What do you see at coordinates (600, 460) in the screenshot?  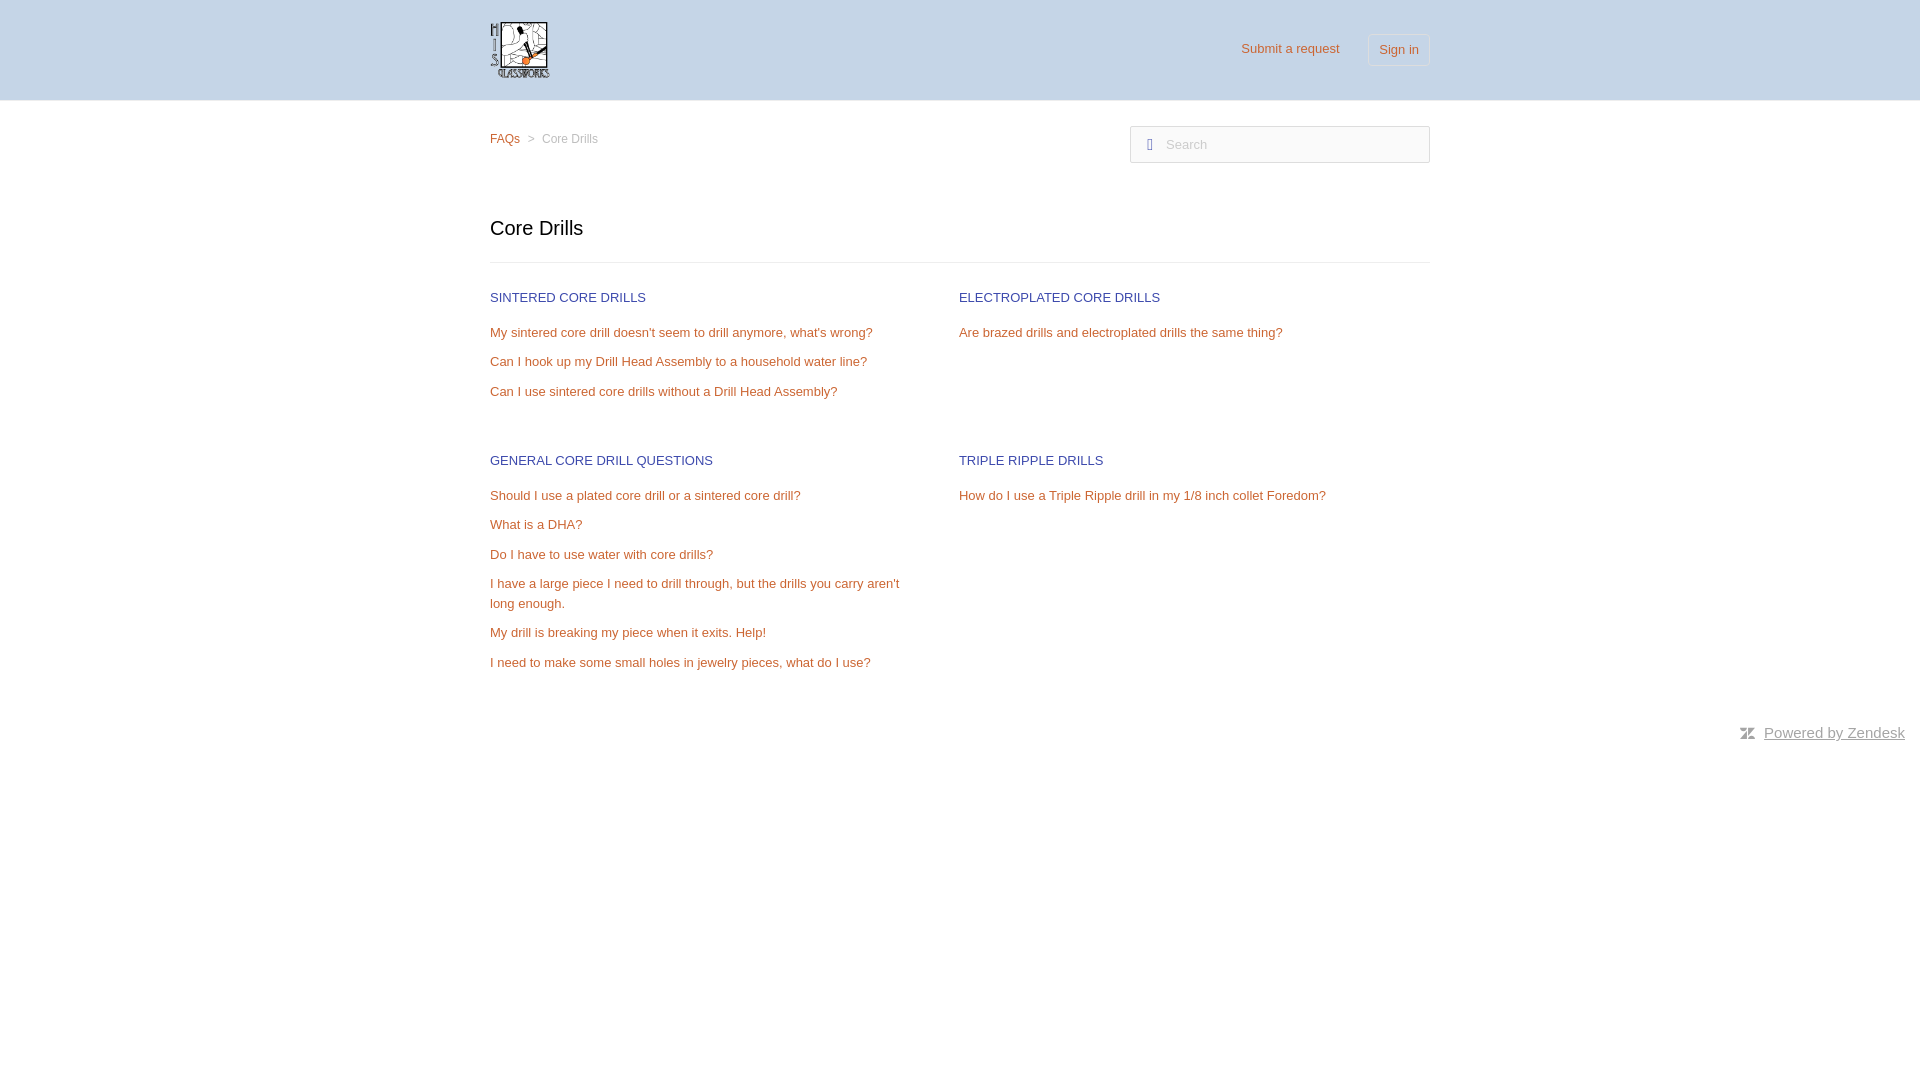 I see `GENERAL CORE DRILL QUESTIONS` at bounding box center [600, 460].